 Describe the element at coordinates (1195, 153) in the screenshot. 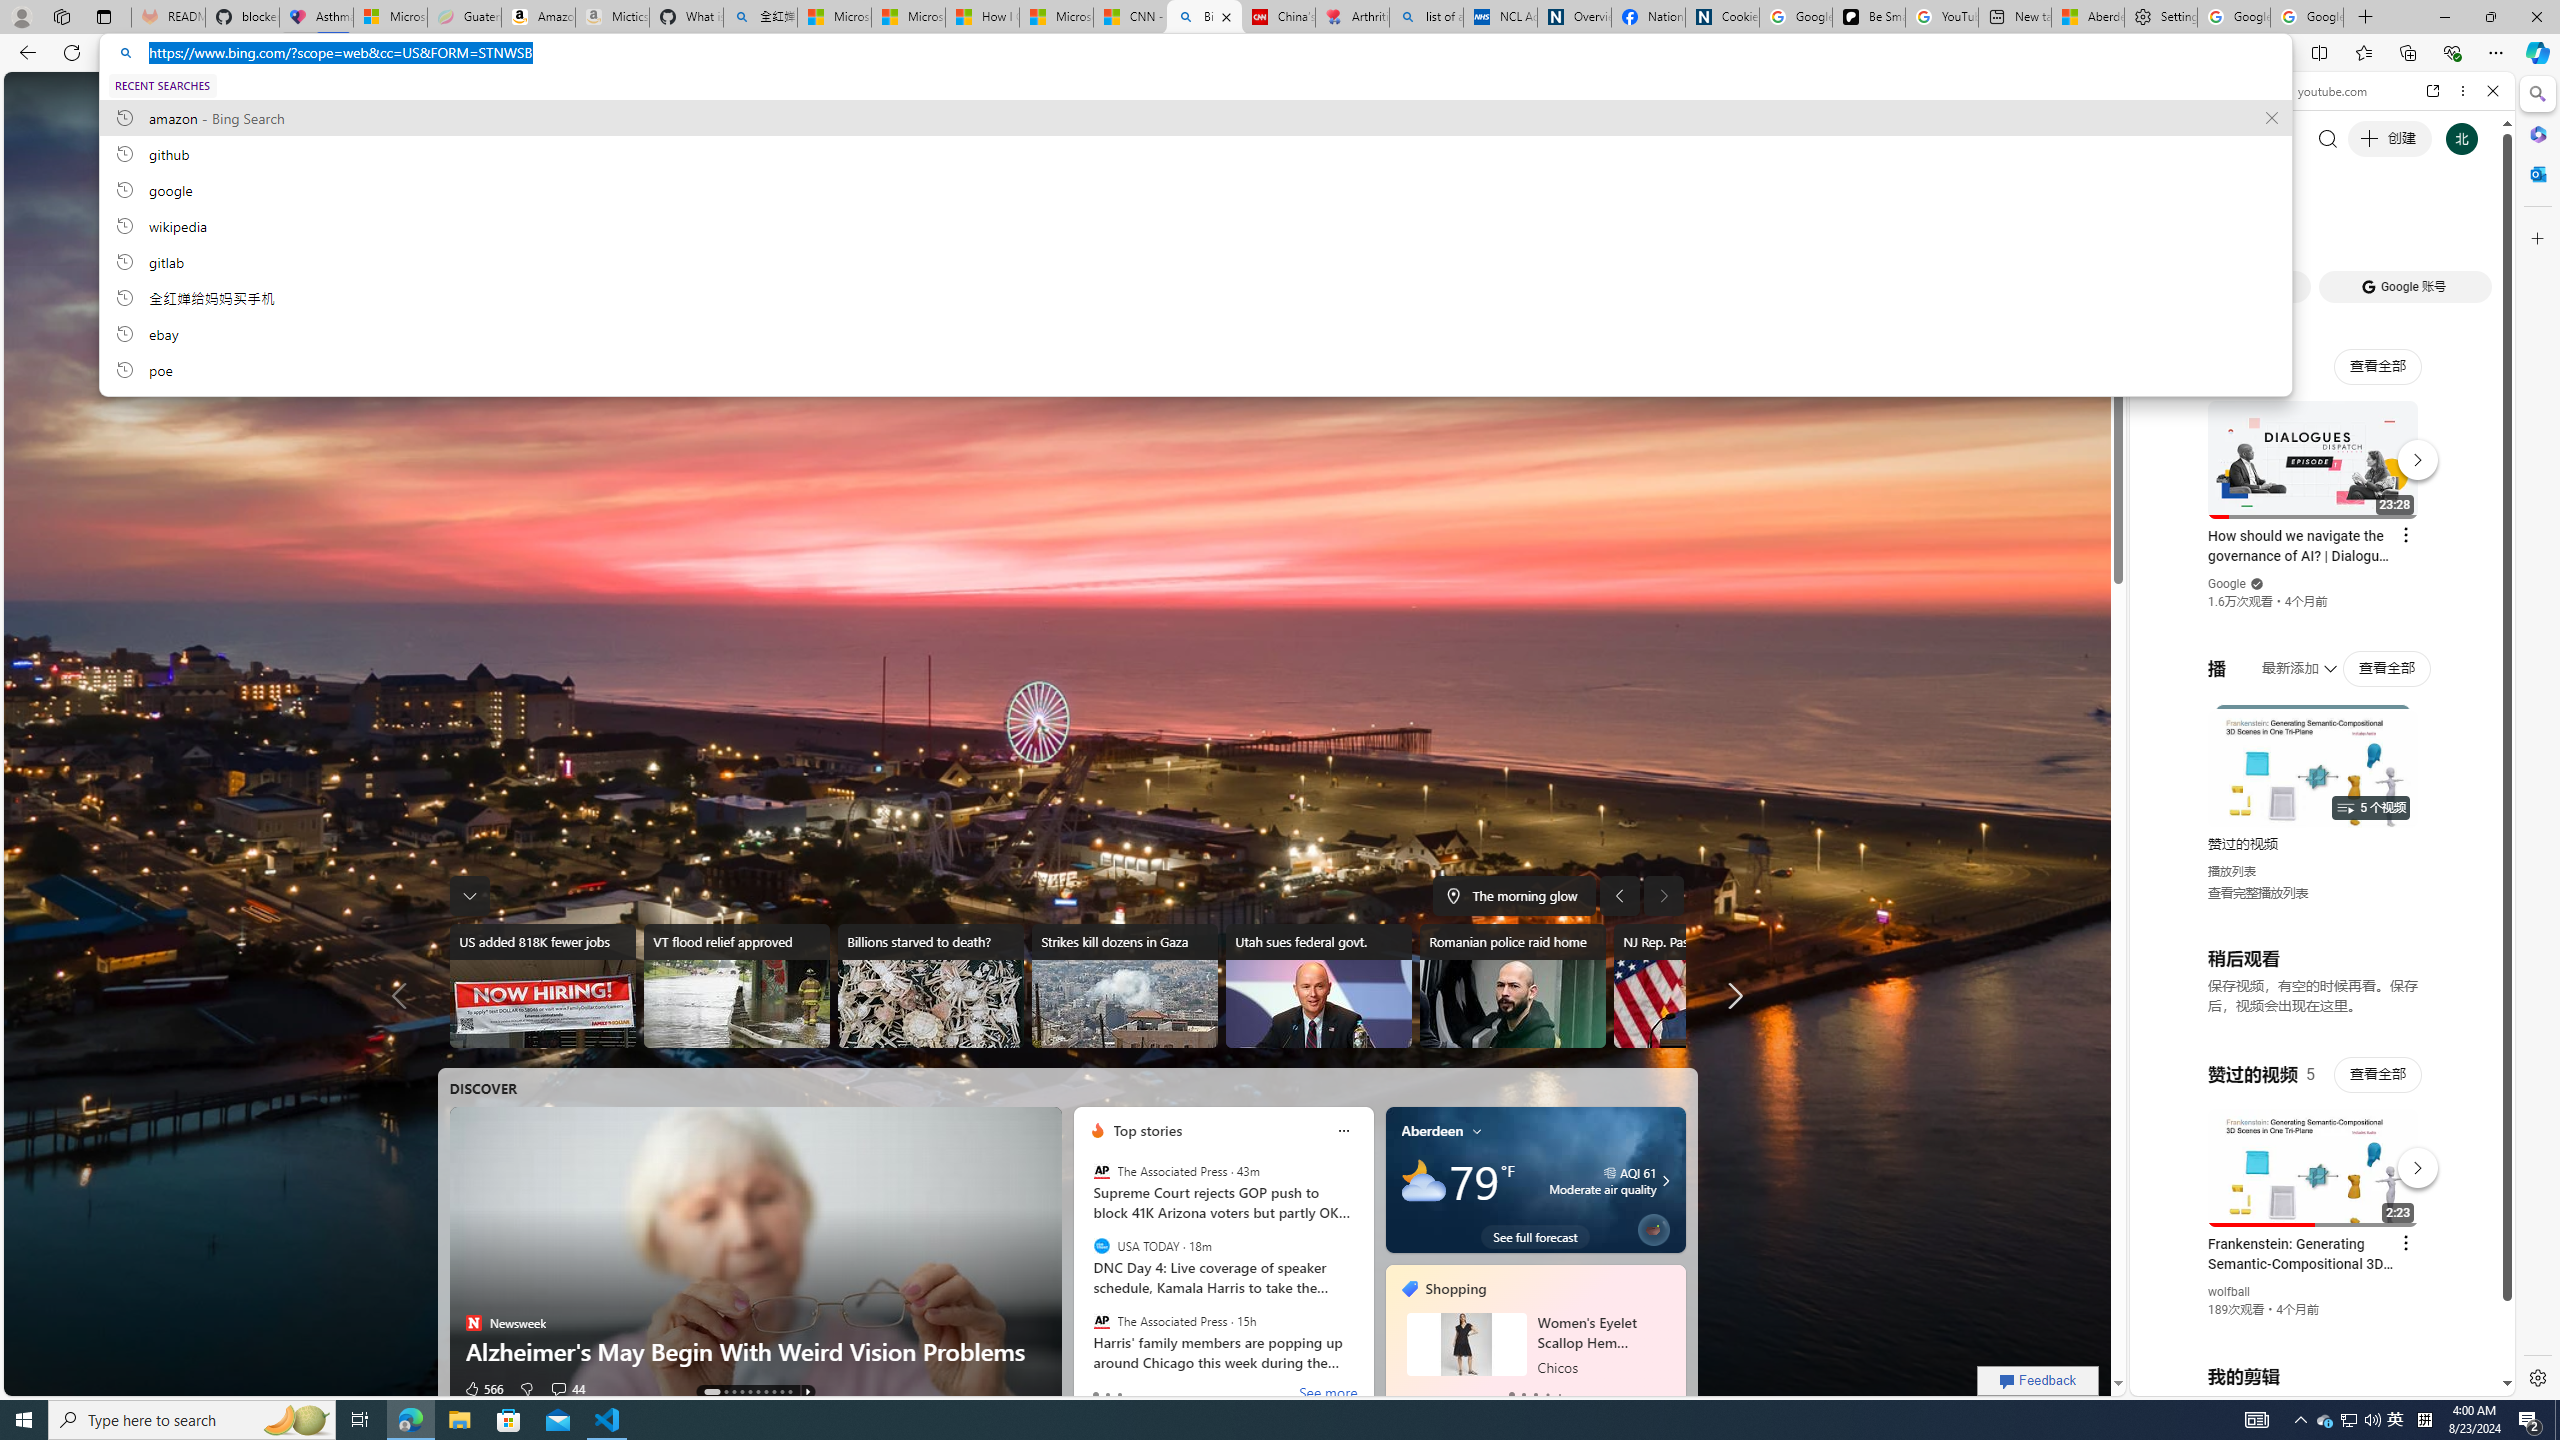

I see `github, recent searches from history` at that location.